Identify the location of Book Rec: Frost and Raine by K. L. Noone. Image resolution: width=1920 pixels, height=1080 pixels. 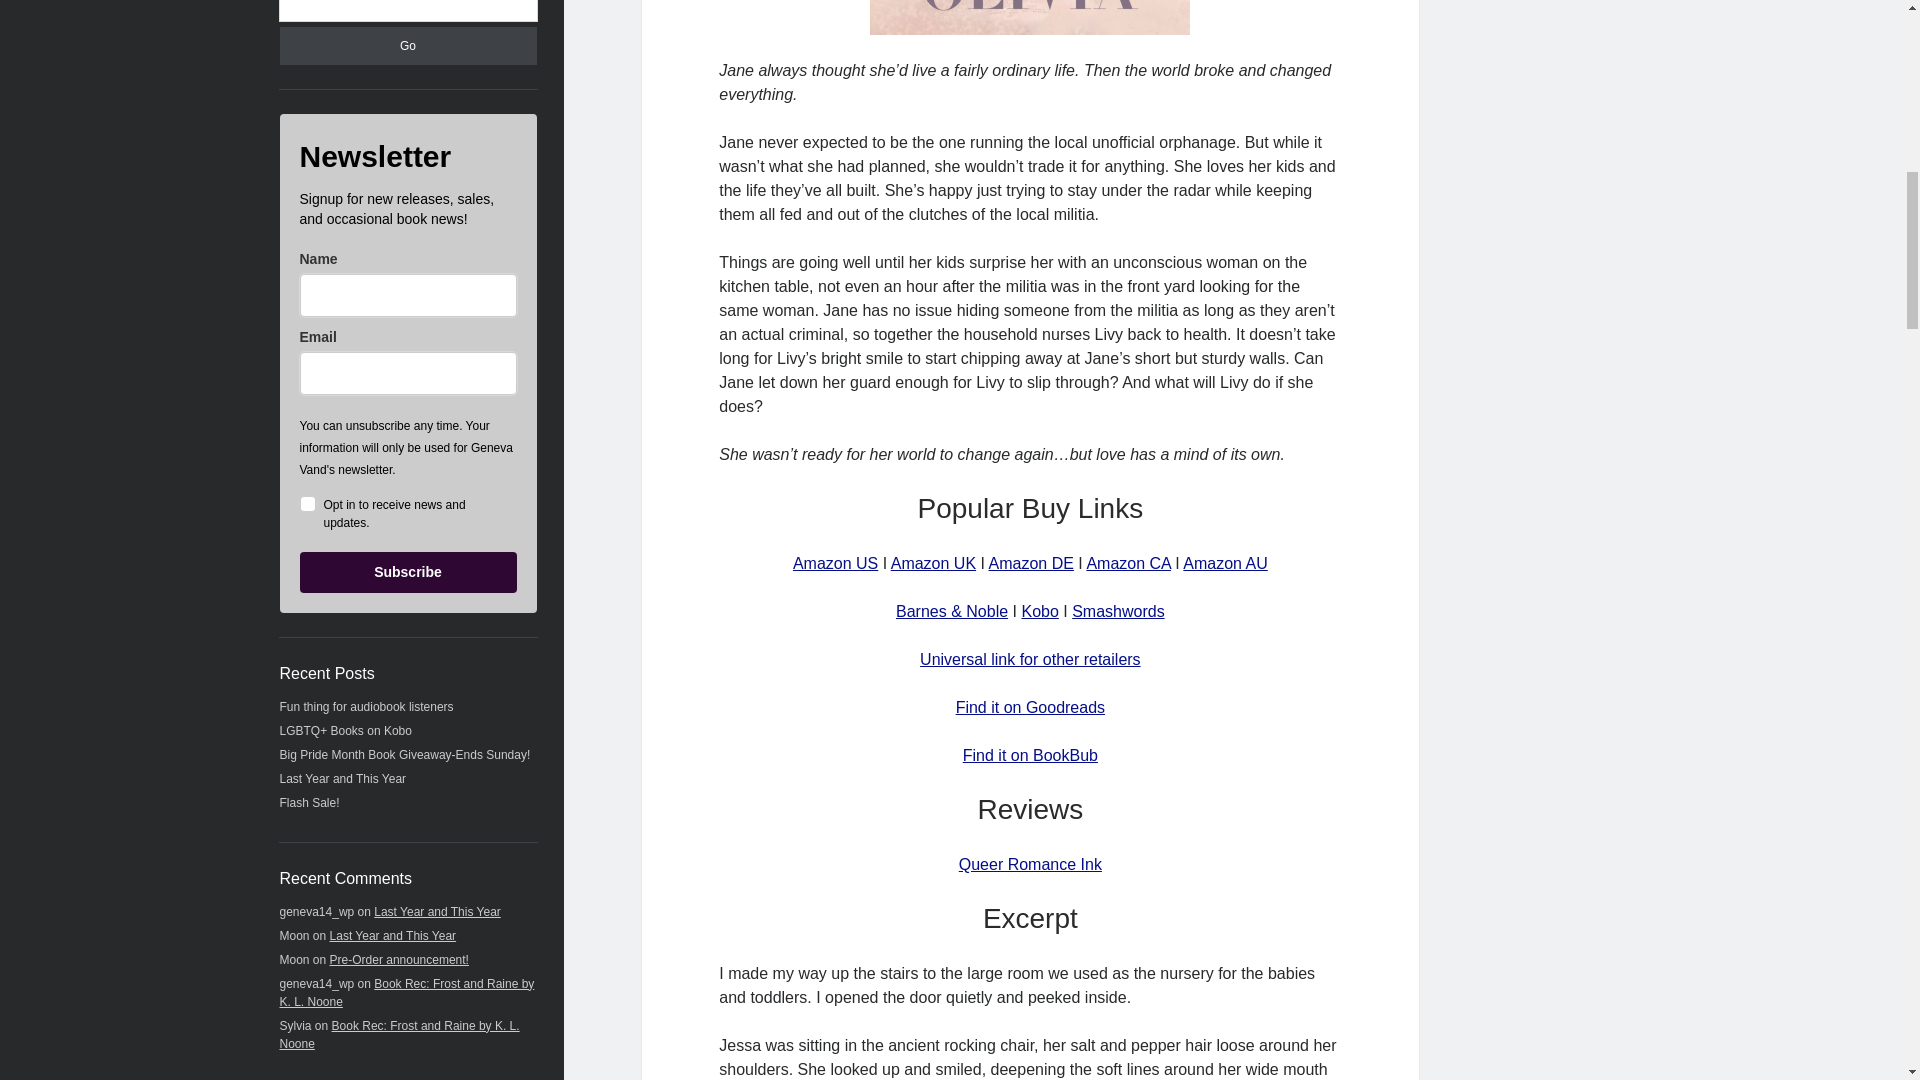
(408, 992).